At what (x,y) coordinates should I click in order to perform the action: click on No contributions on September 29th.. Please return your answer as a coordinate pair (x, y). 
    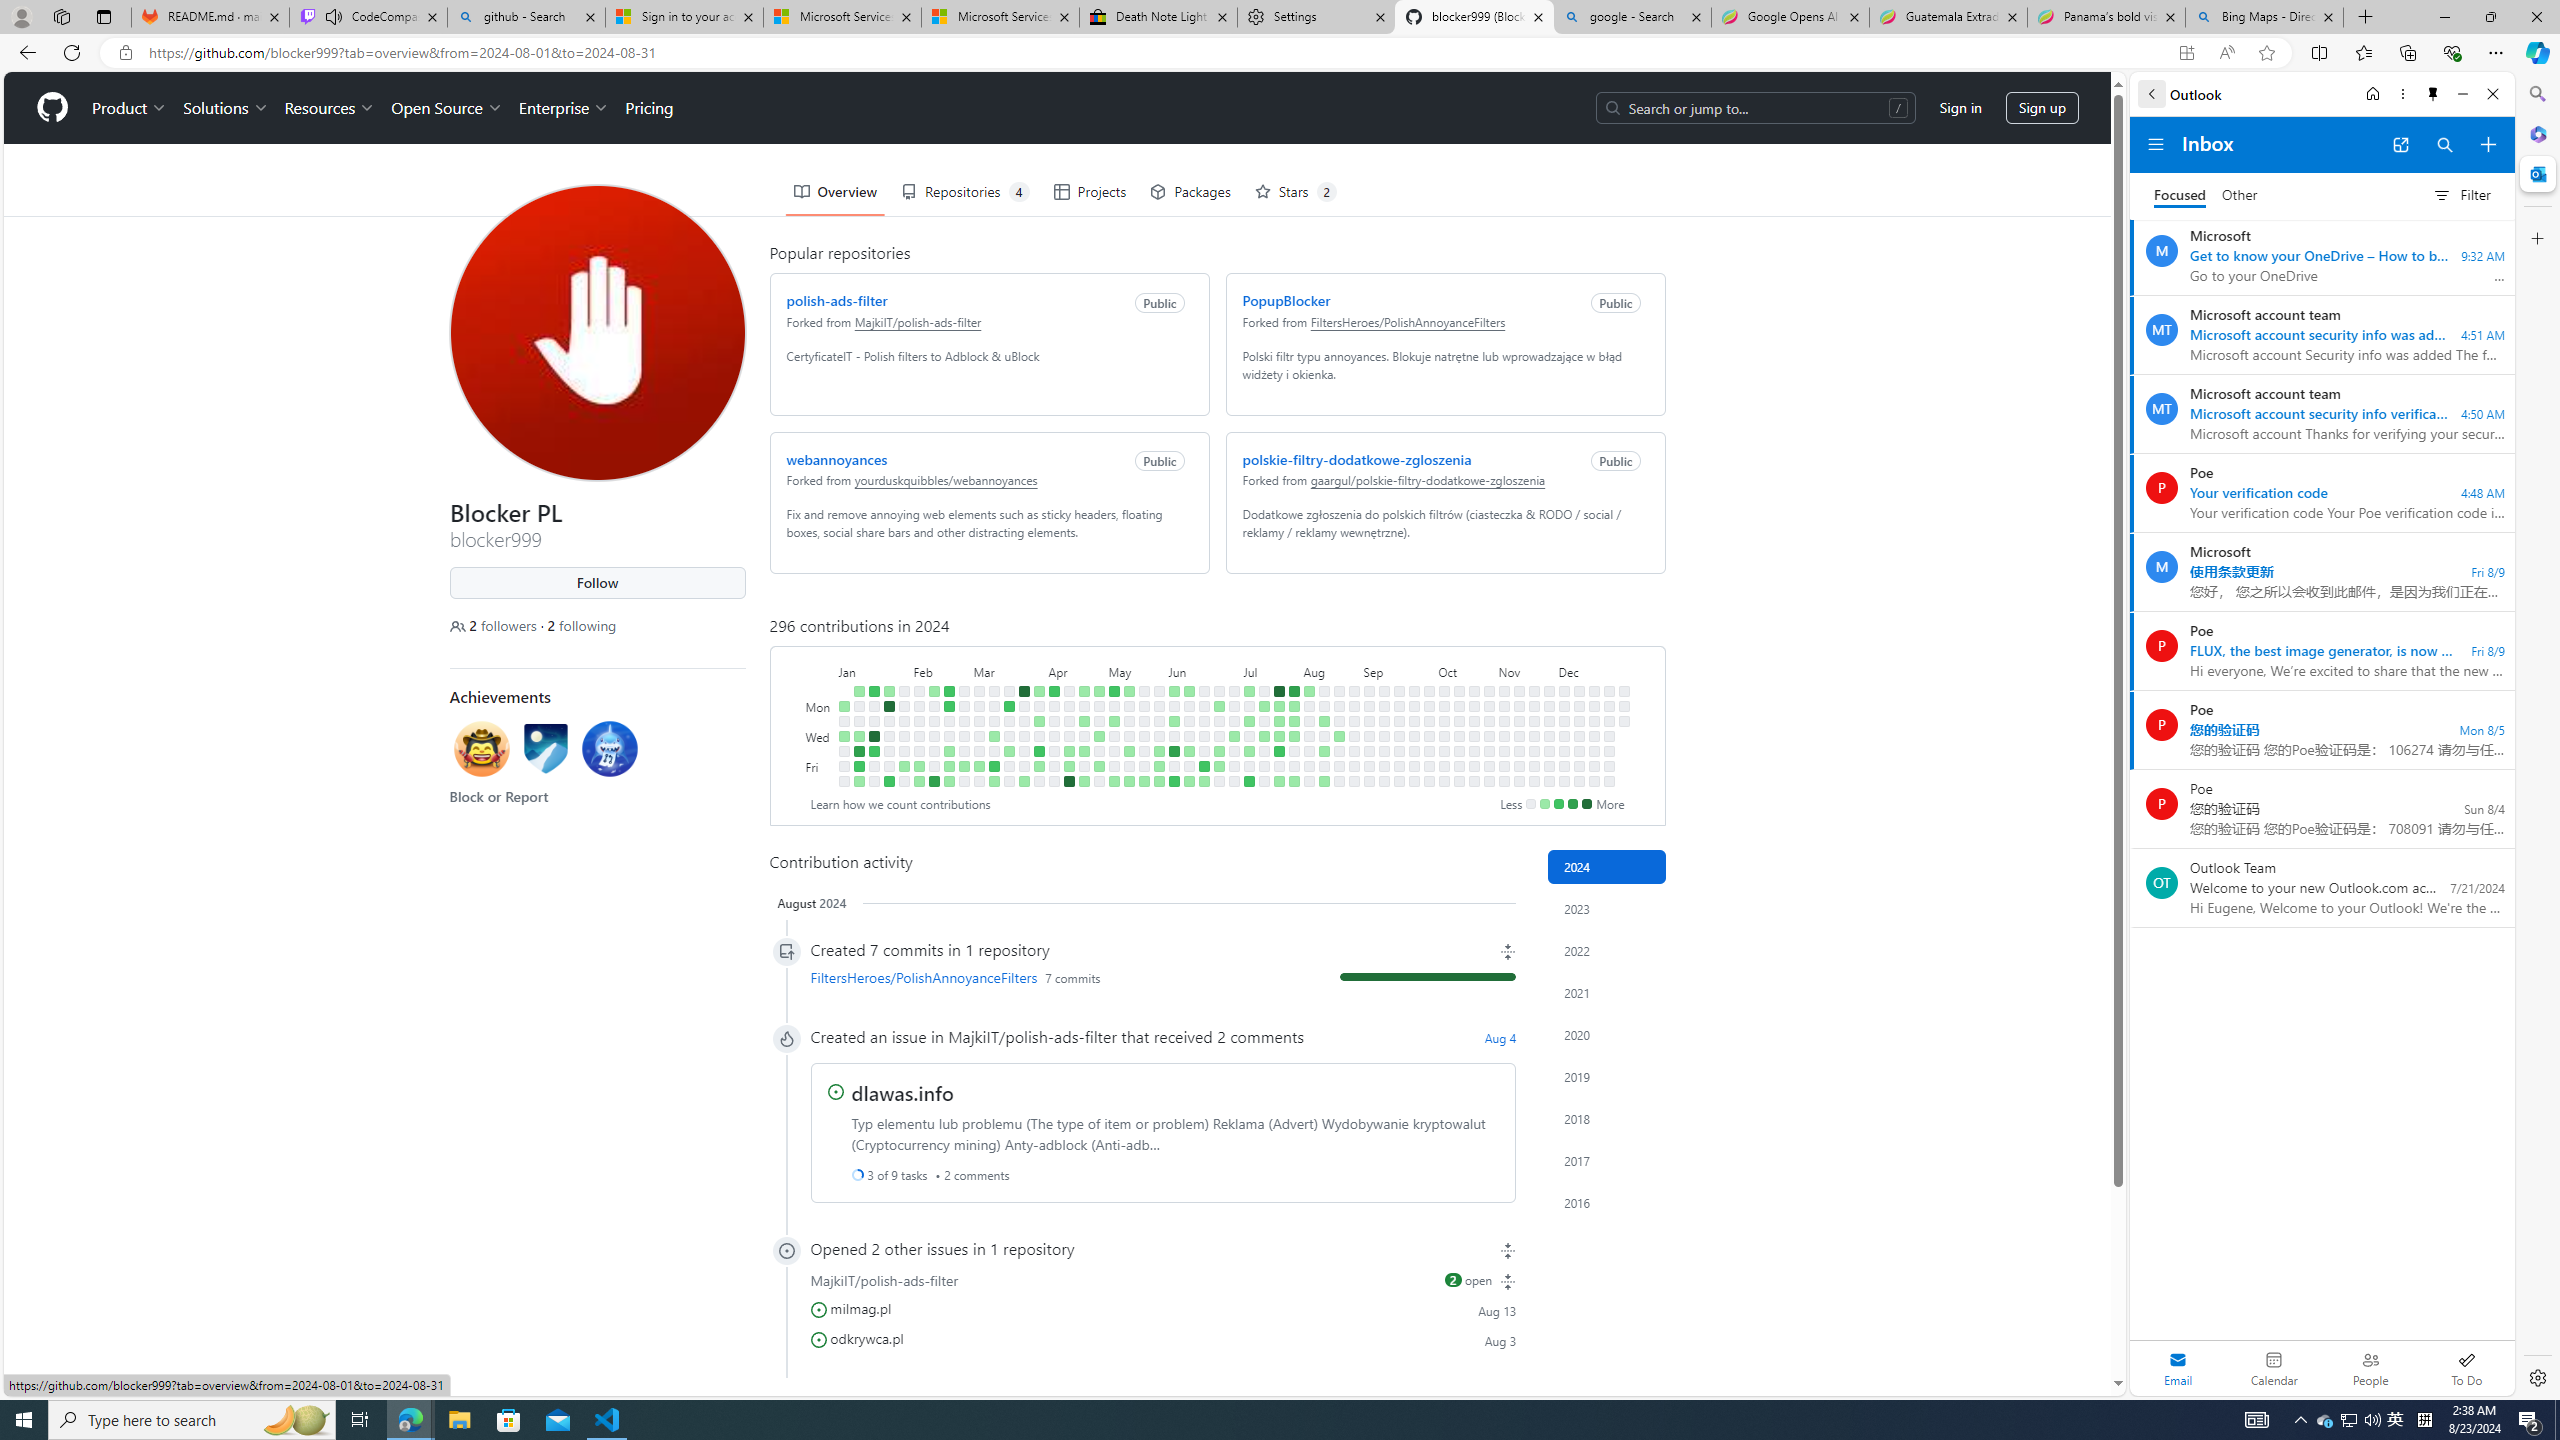
    Looking at the image, I should click on (1430, 690).